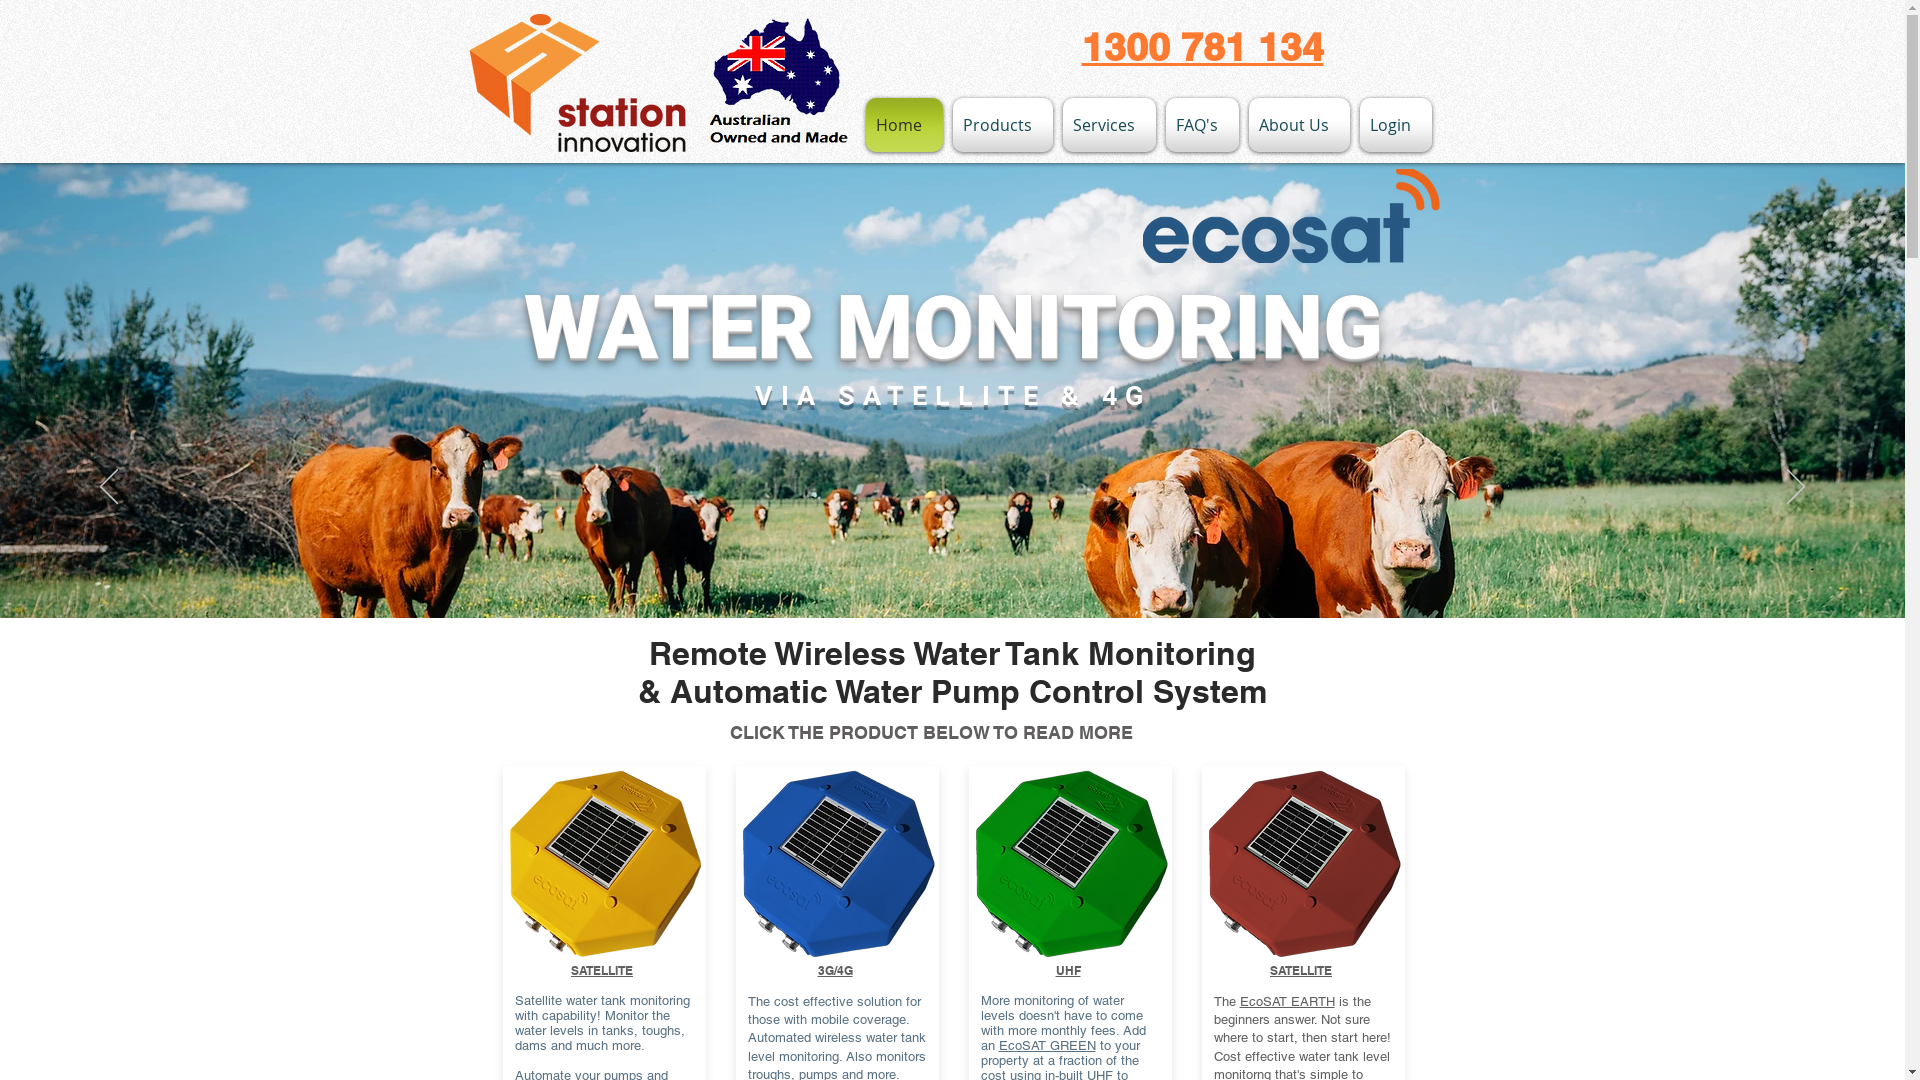 The image size is (1920, 1080). Describe the element at coordinates (1203, 46) in the screenshot. I see `1300 781 134` at that location.